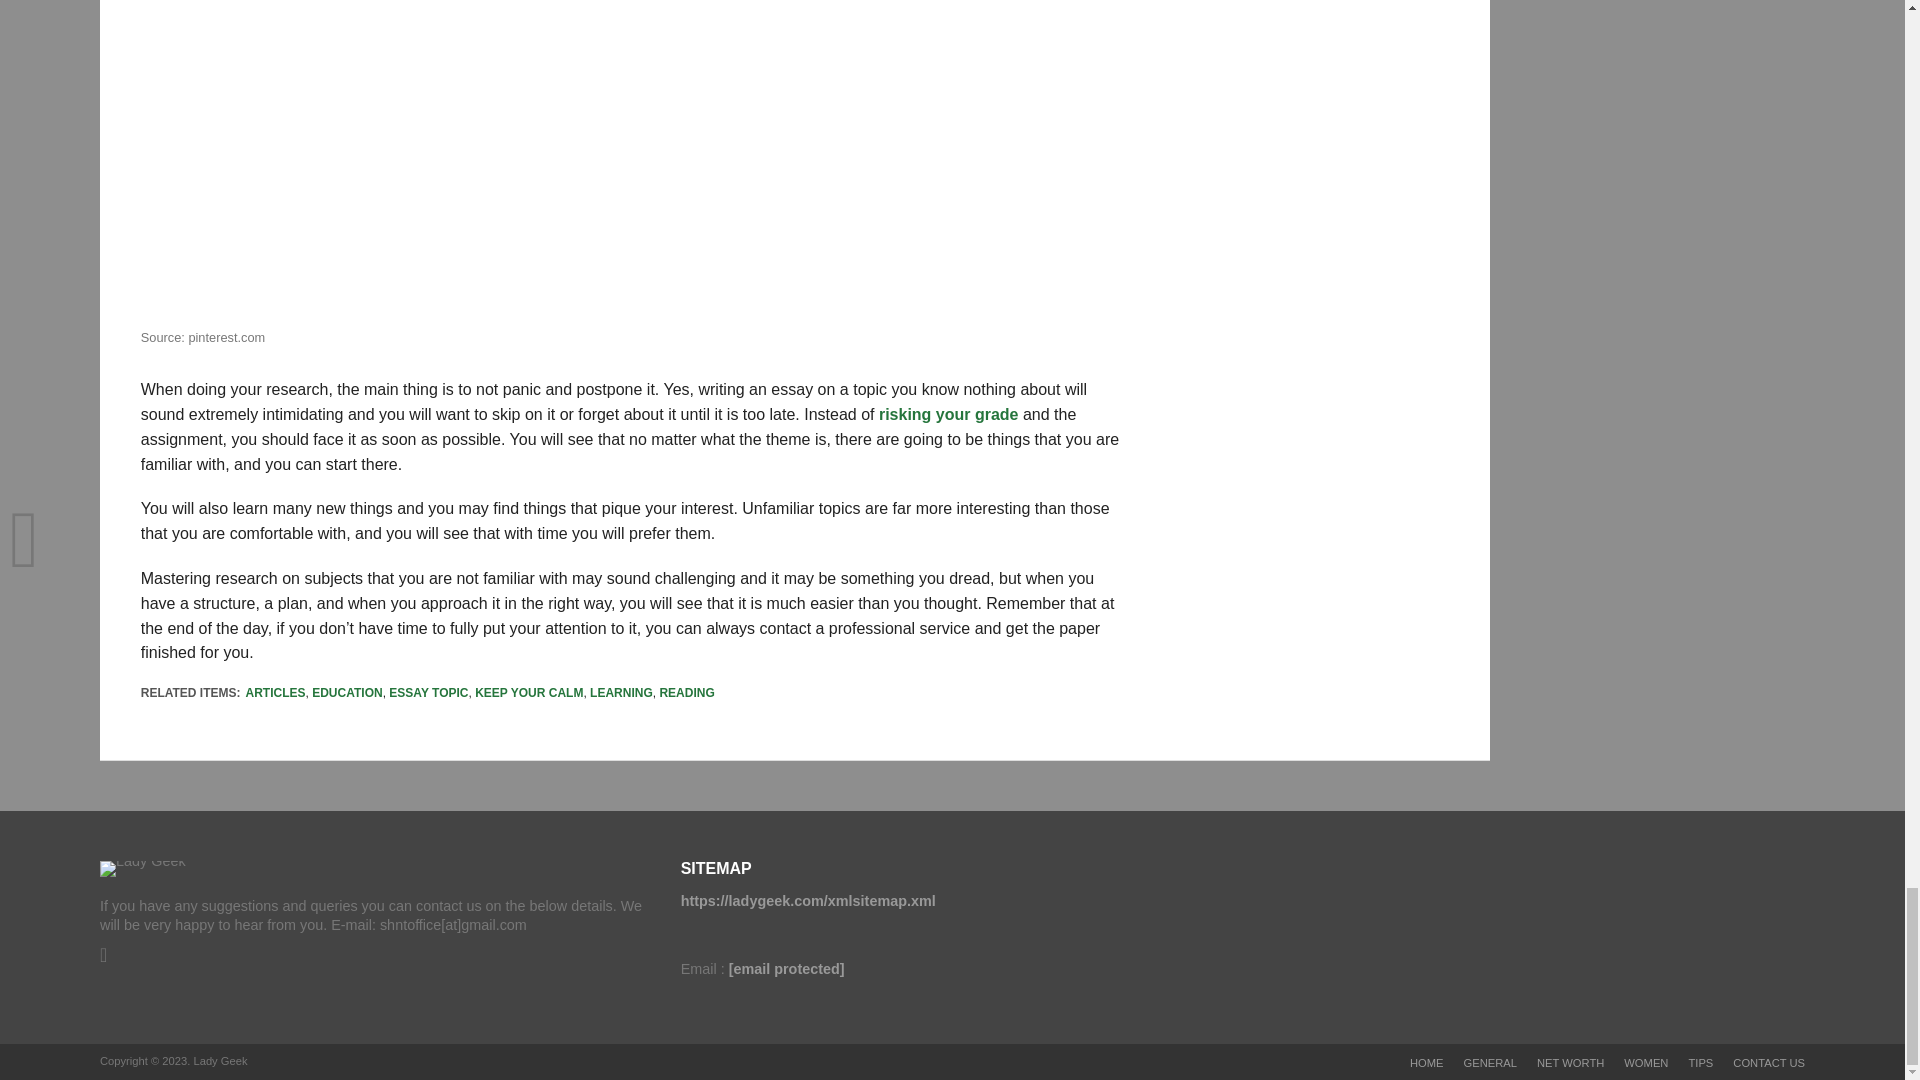  What do you see at coordinates (1490, 1063) in the screenshot?
I see `GENERAL` at bounding box center [1490, 1063].